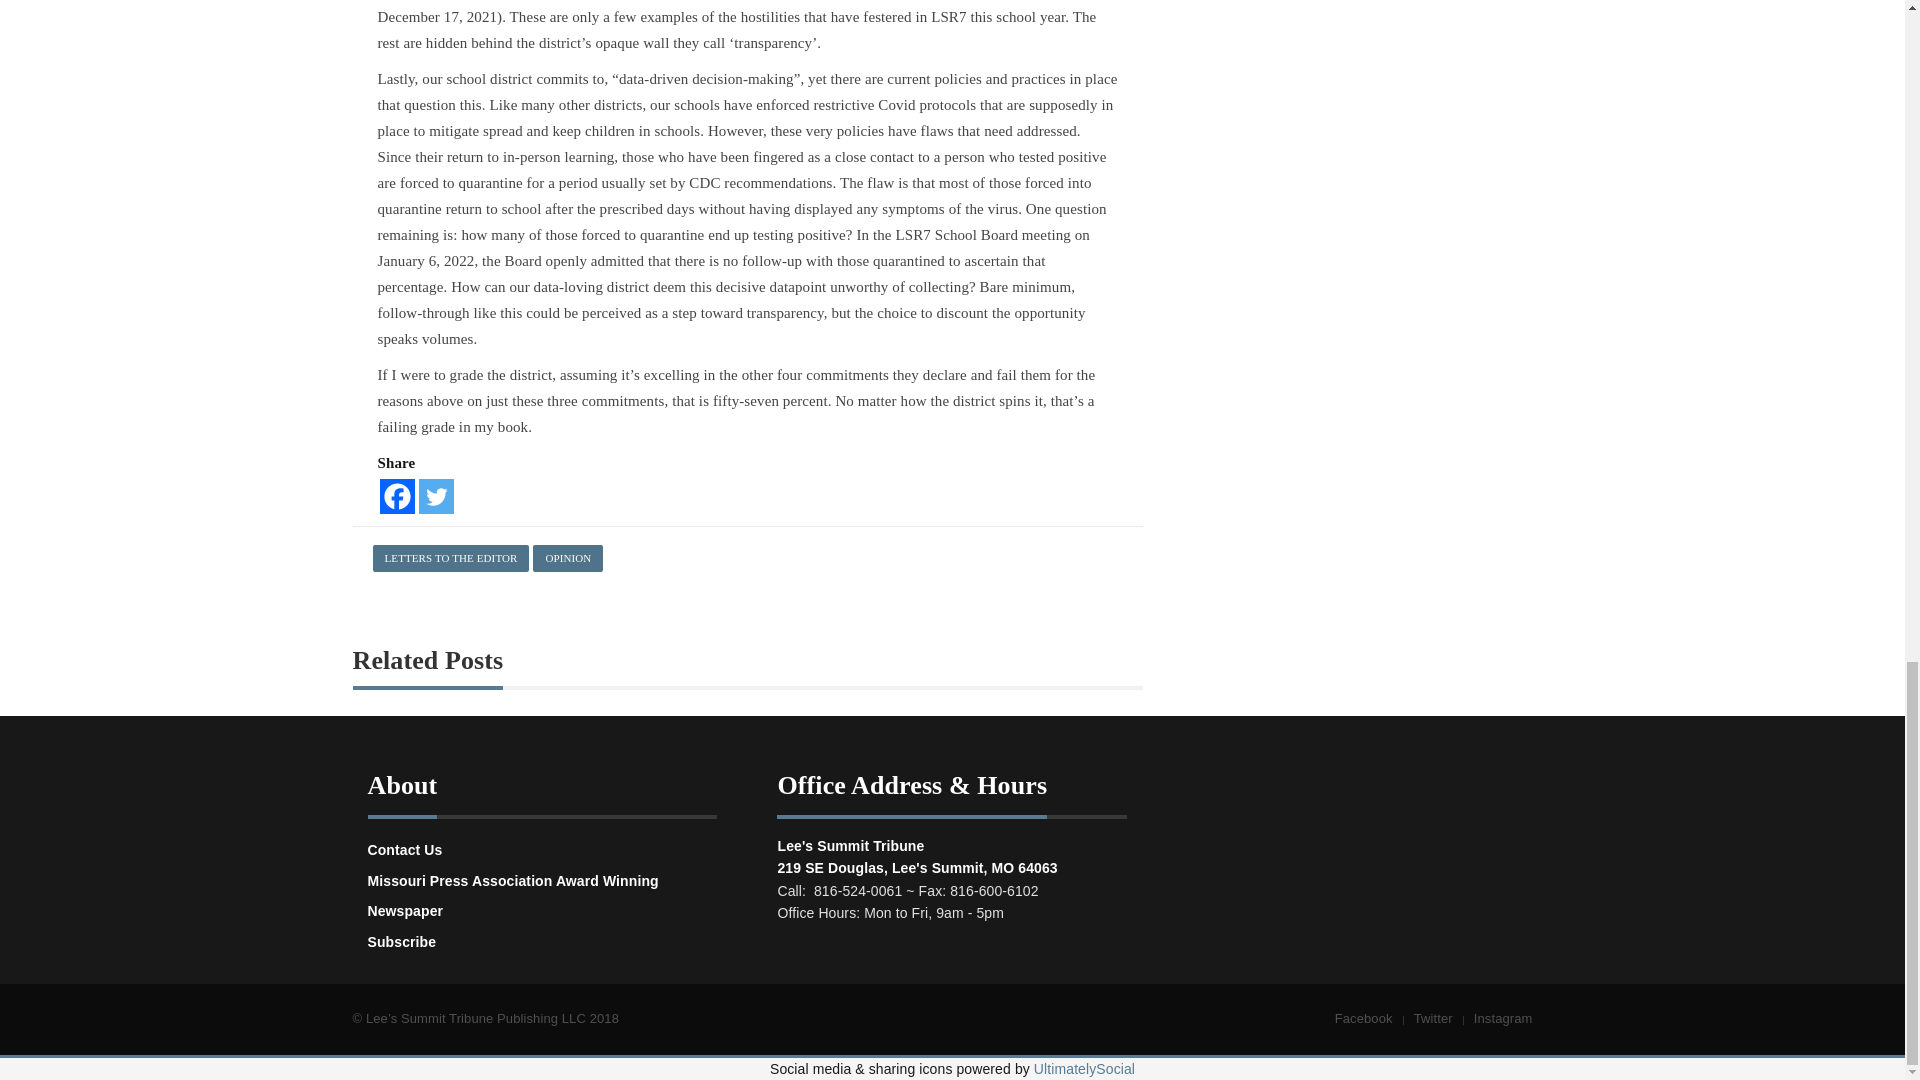  Describe the element at coordinates (450, 558) in the screenshot. I see `LETTERS TO THE EDITOR` at that location.